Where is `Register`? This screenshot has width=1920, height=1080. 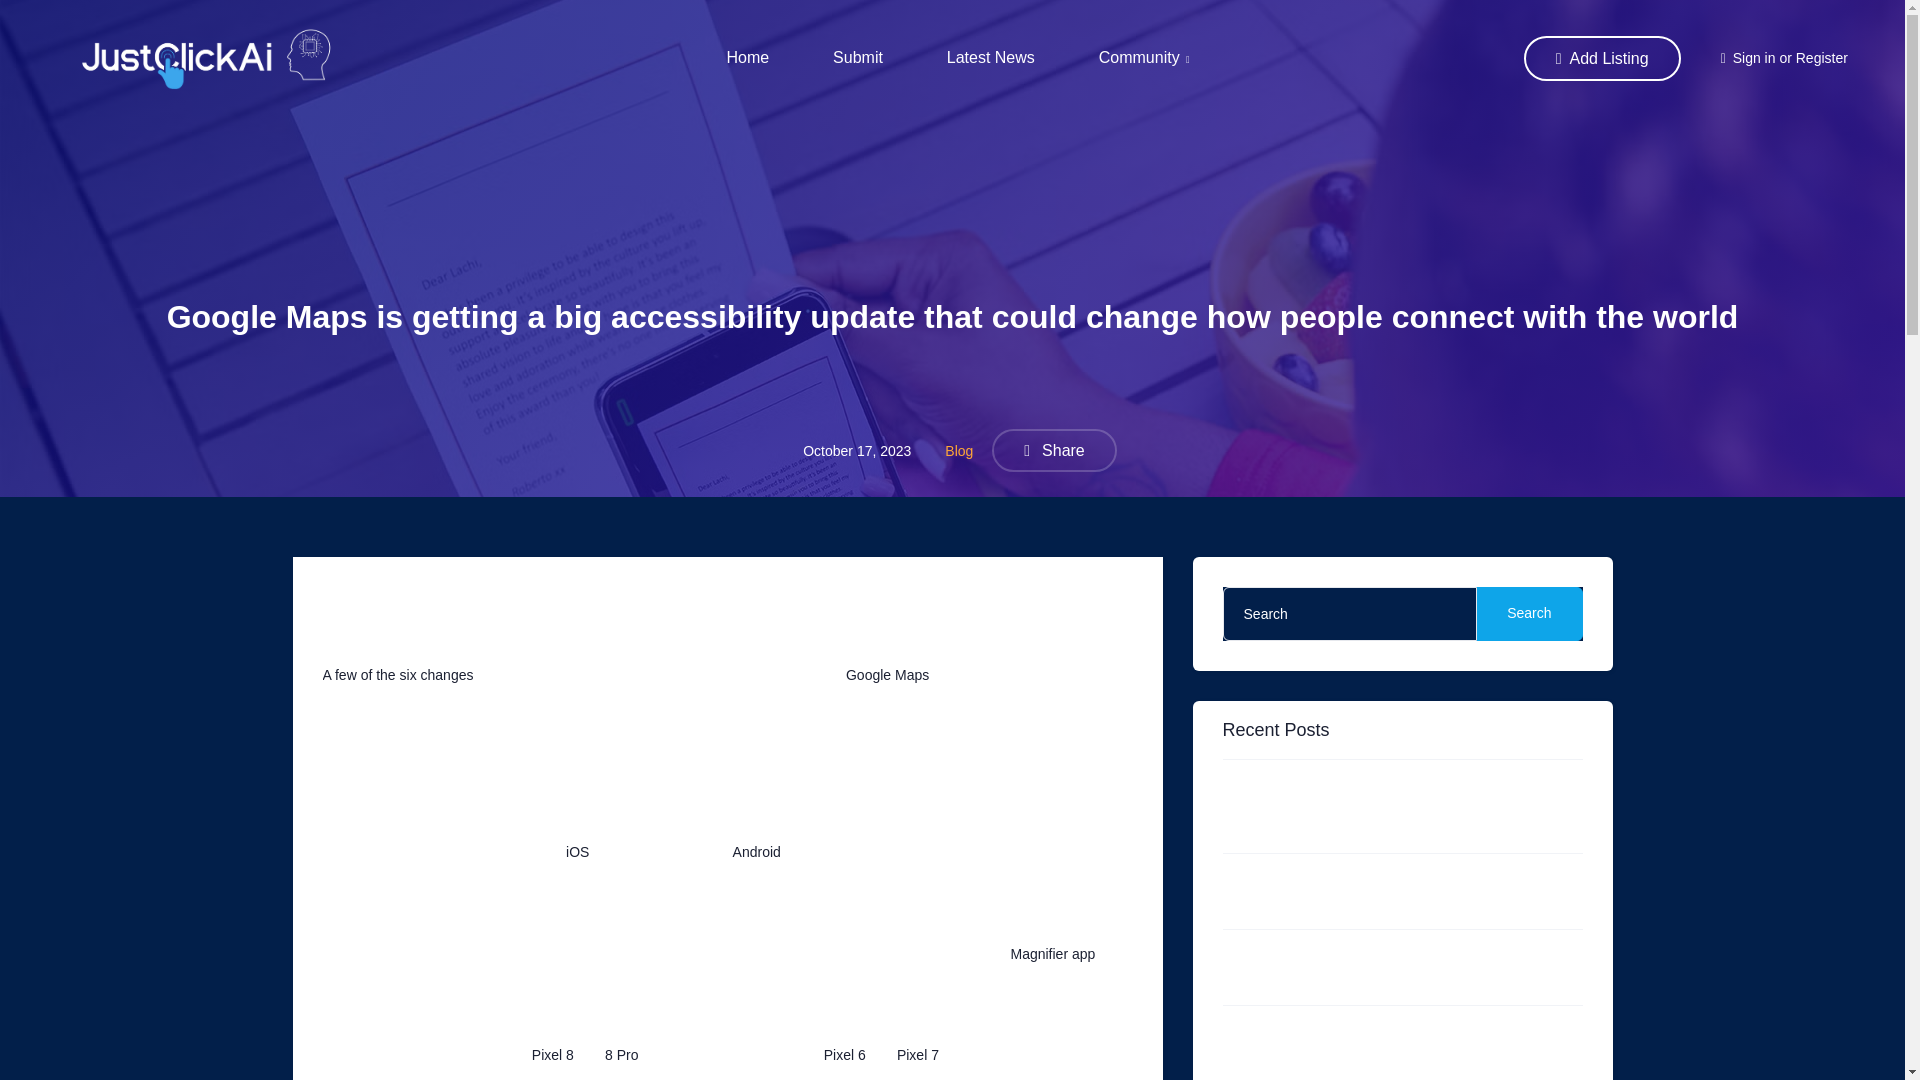
Register is located at coordinates (1821, 57).